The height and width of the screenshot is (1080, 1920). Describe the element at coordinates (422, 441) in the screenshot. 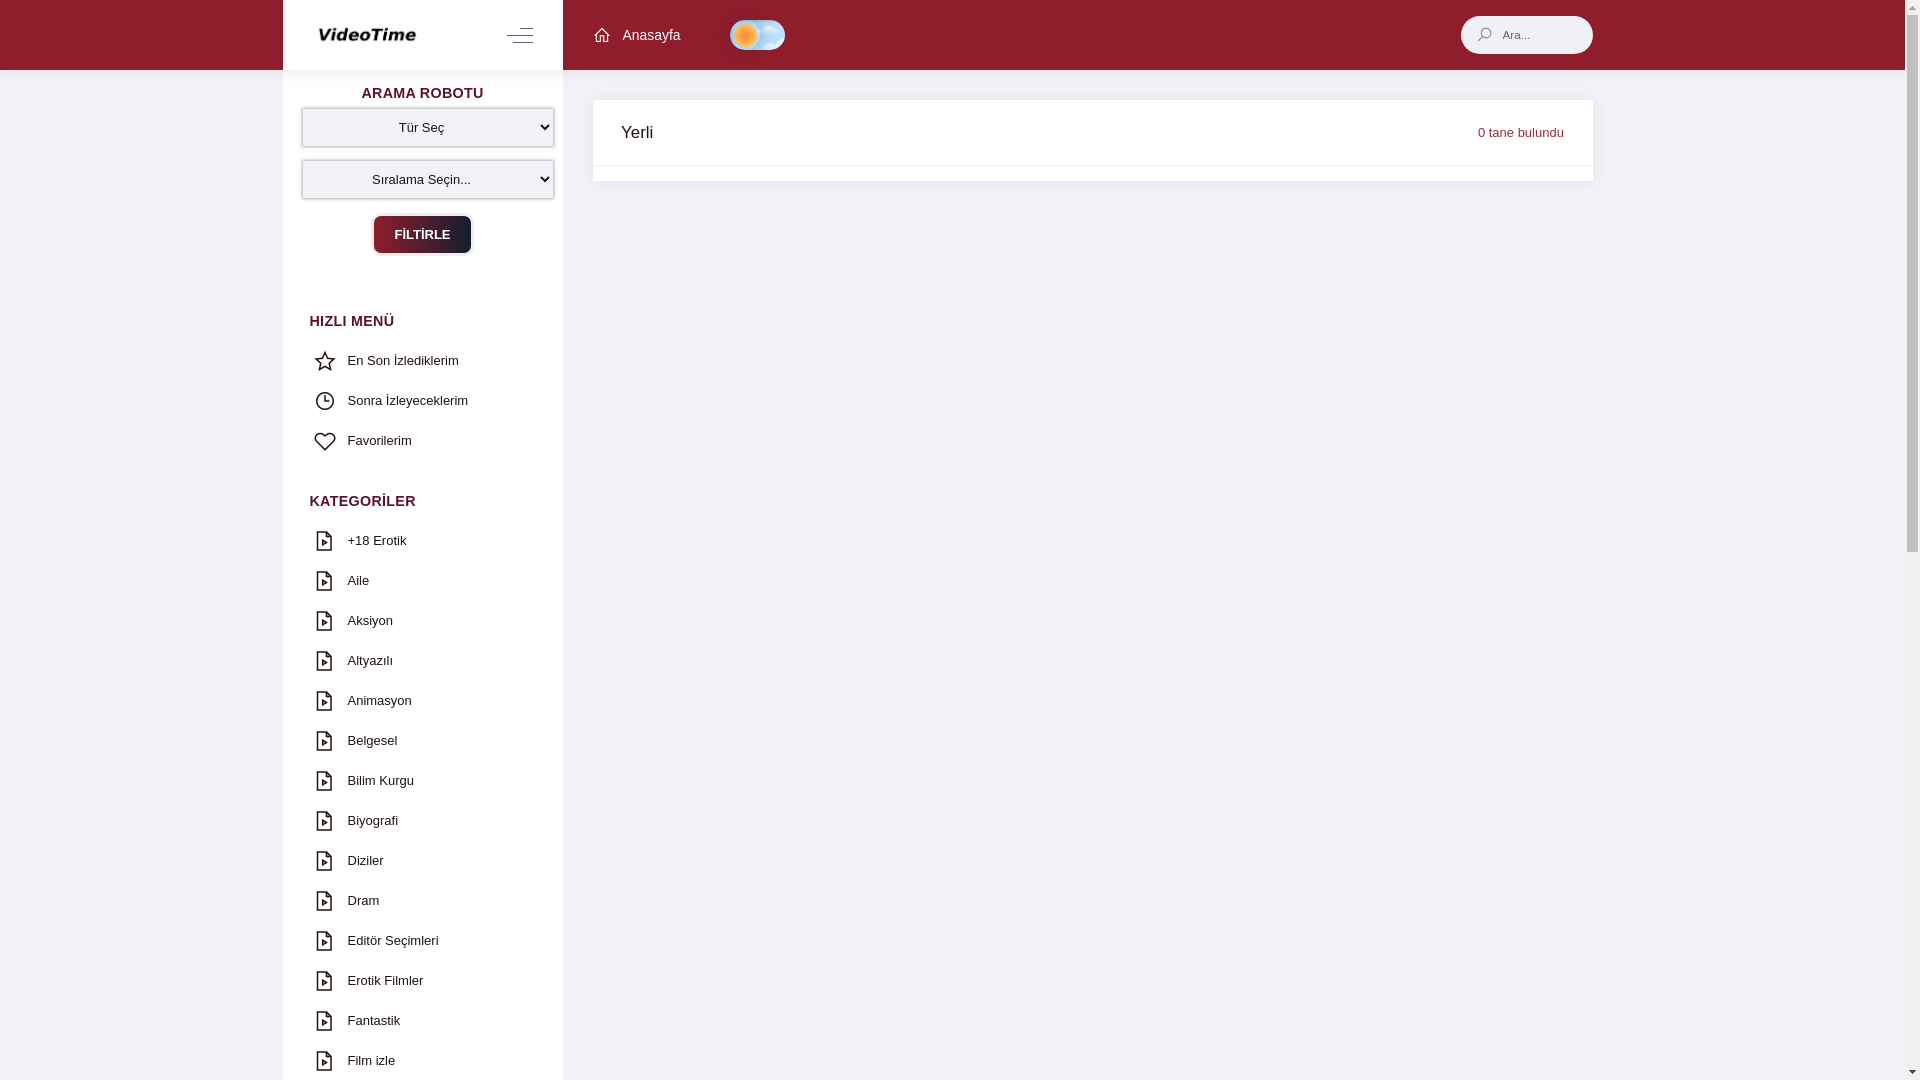

I see `Favorilerim` at that location.